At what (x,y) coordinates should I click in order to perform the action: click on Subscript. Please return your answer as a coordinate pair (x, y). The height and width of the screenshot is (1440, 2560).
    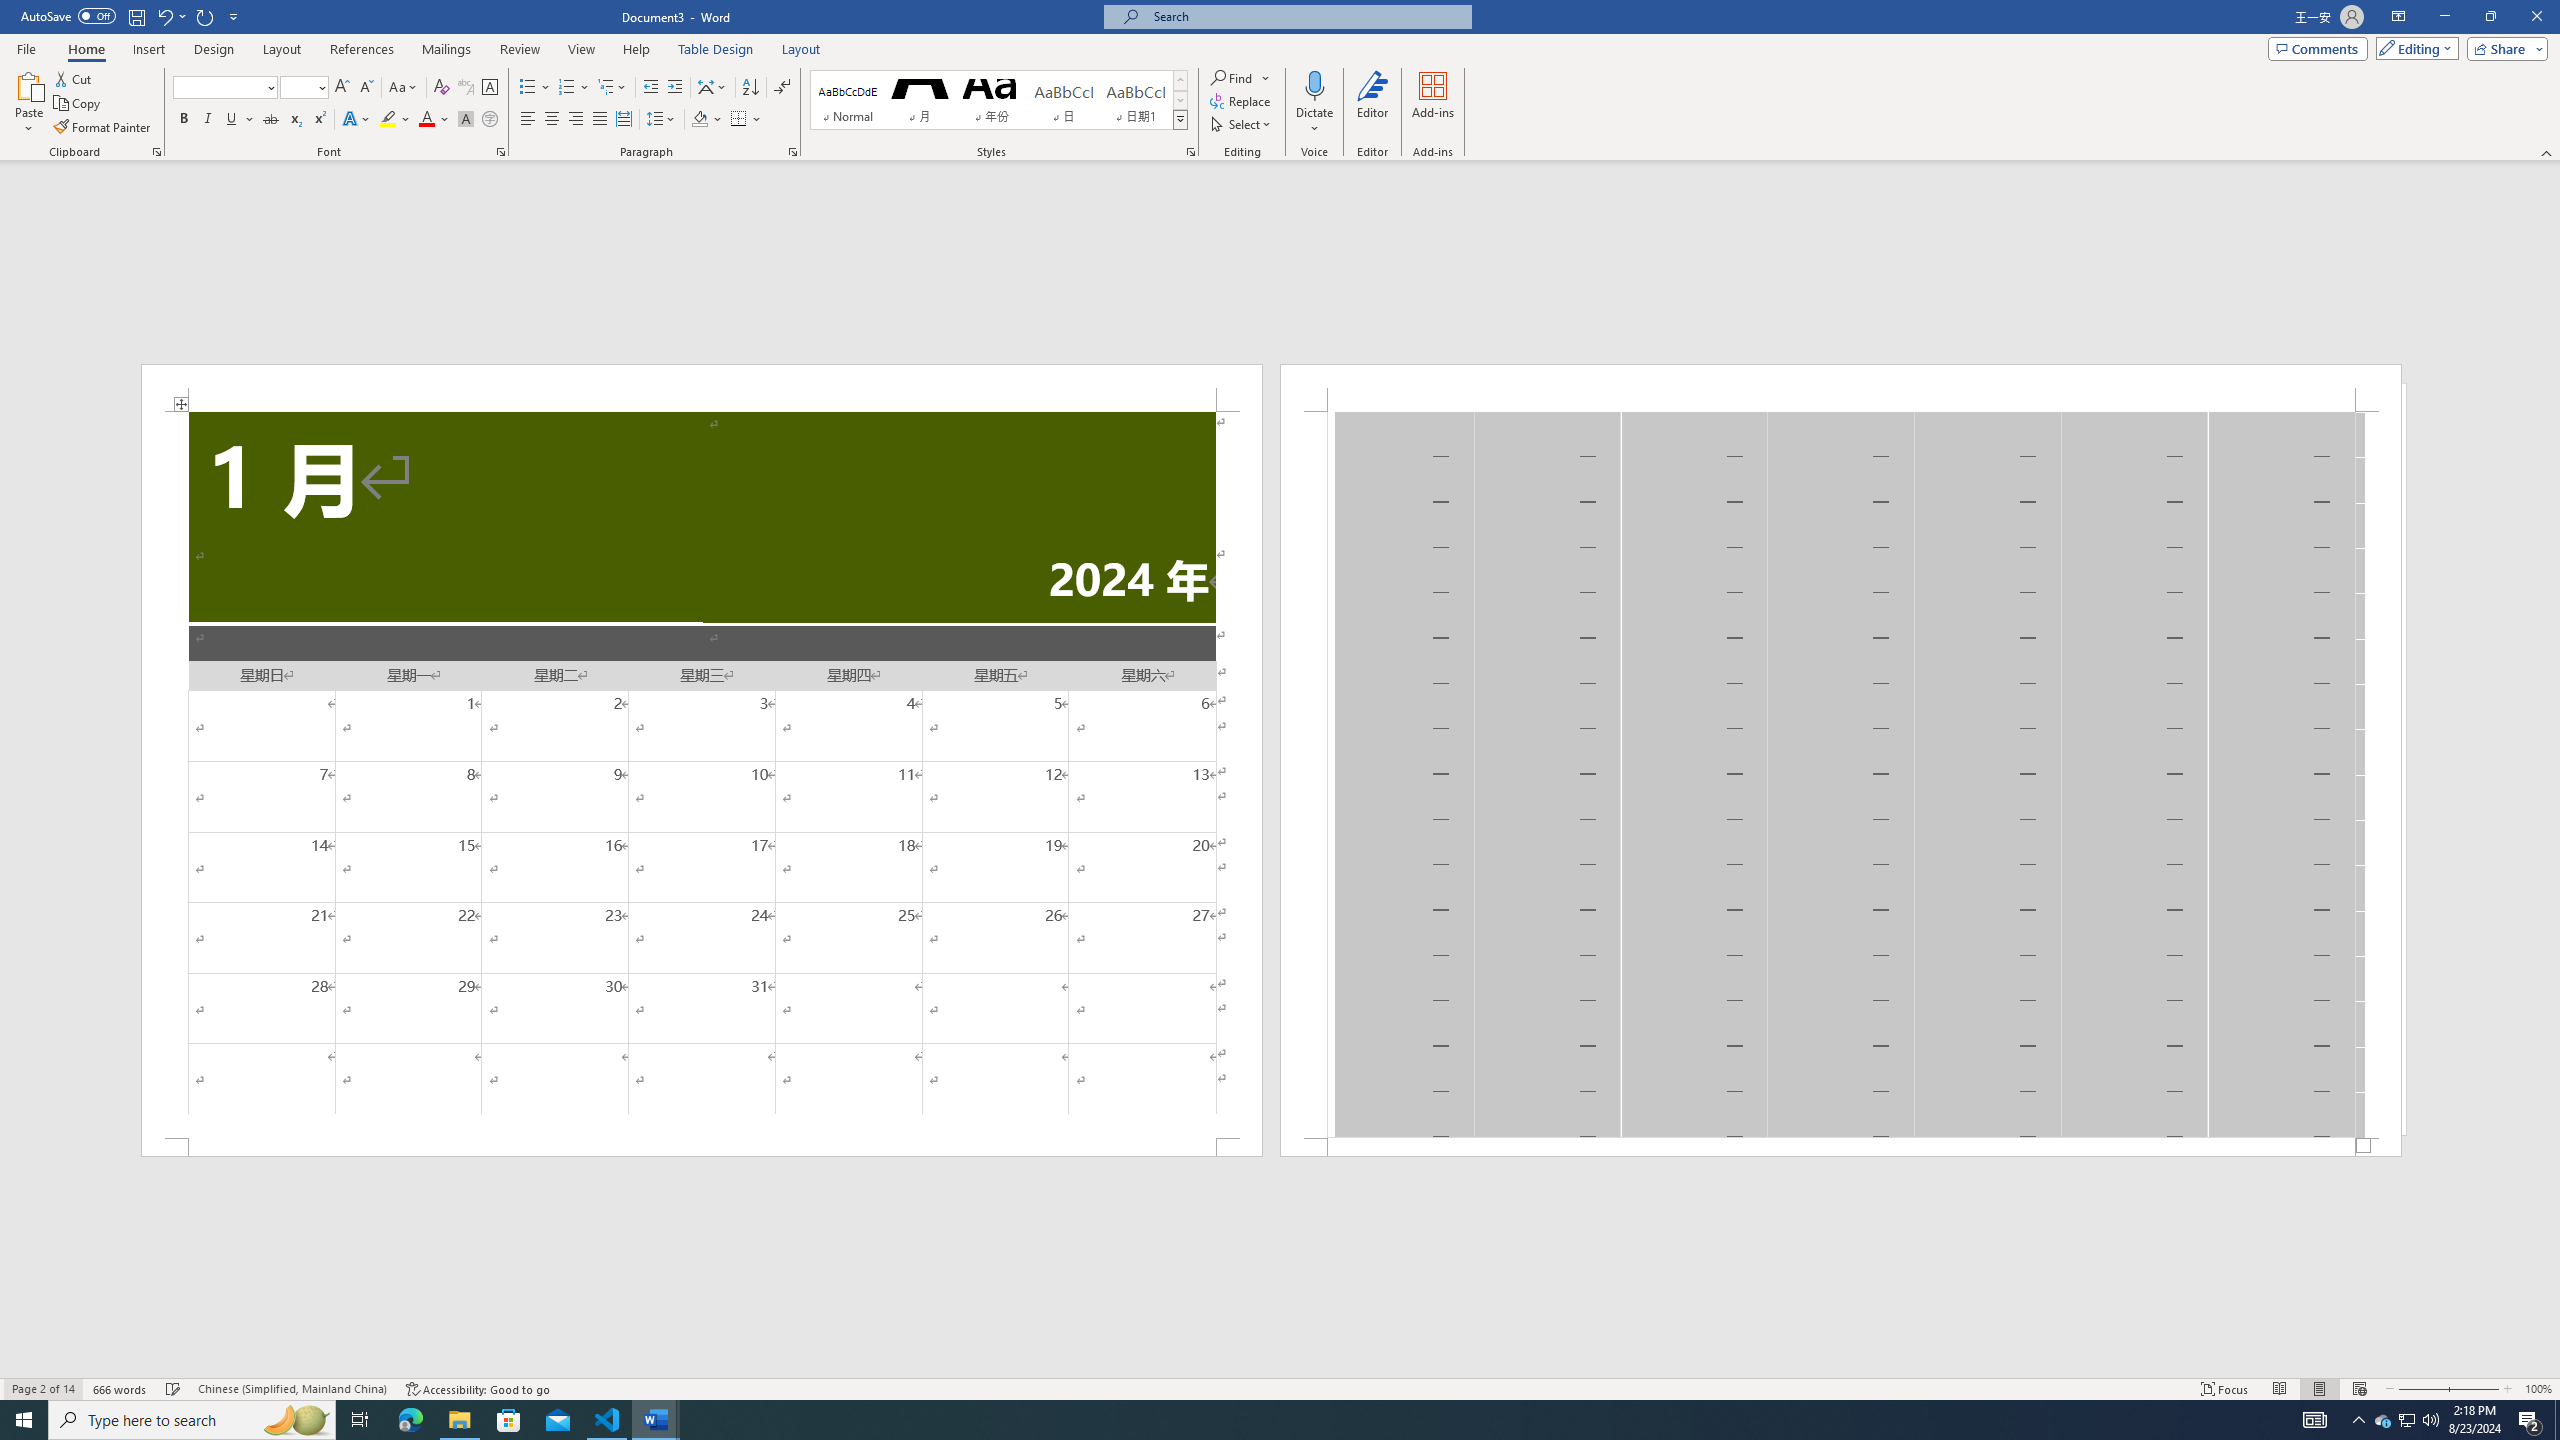
    Looking at the image, I should click on (296, 120).